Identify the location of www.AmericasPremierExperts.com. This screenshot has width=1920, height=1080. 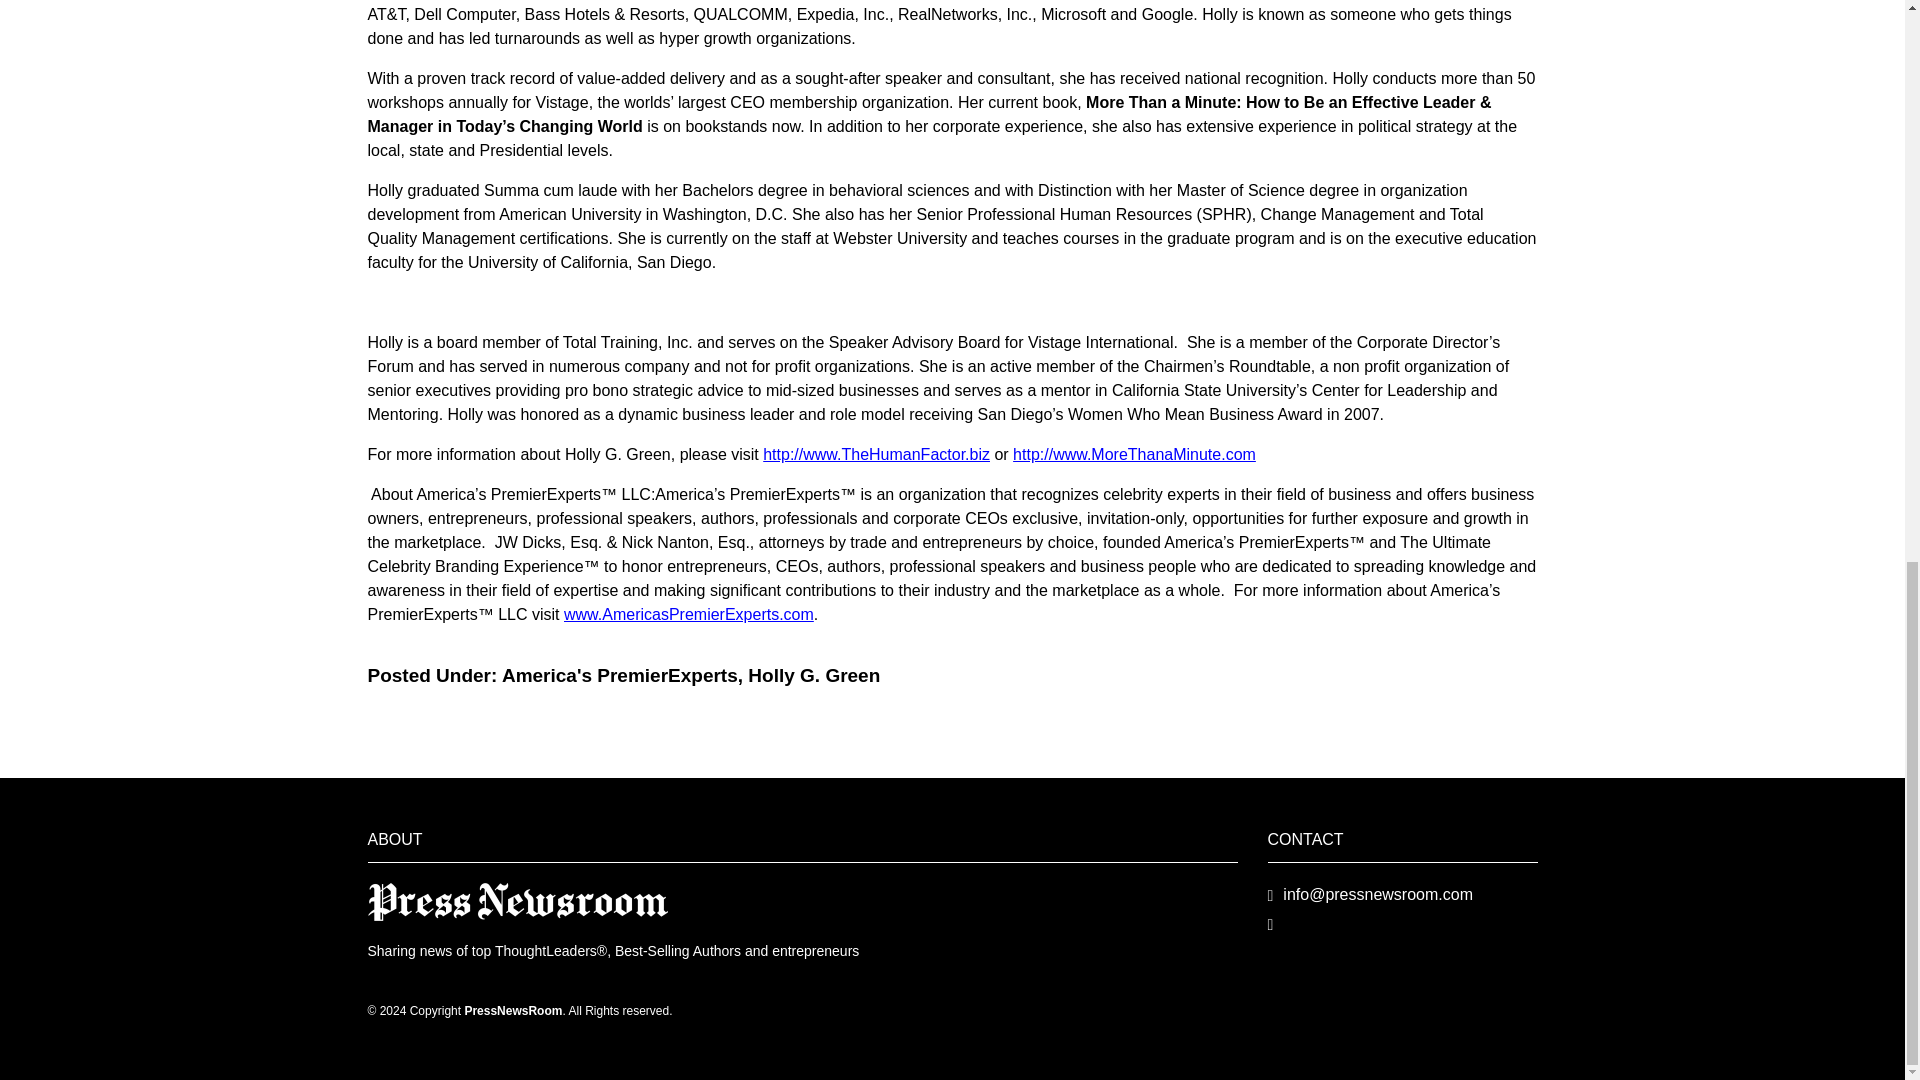
(689, 614).